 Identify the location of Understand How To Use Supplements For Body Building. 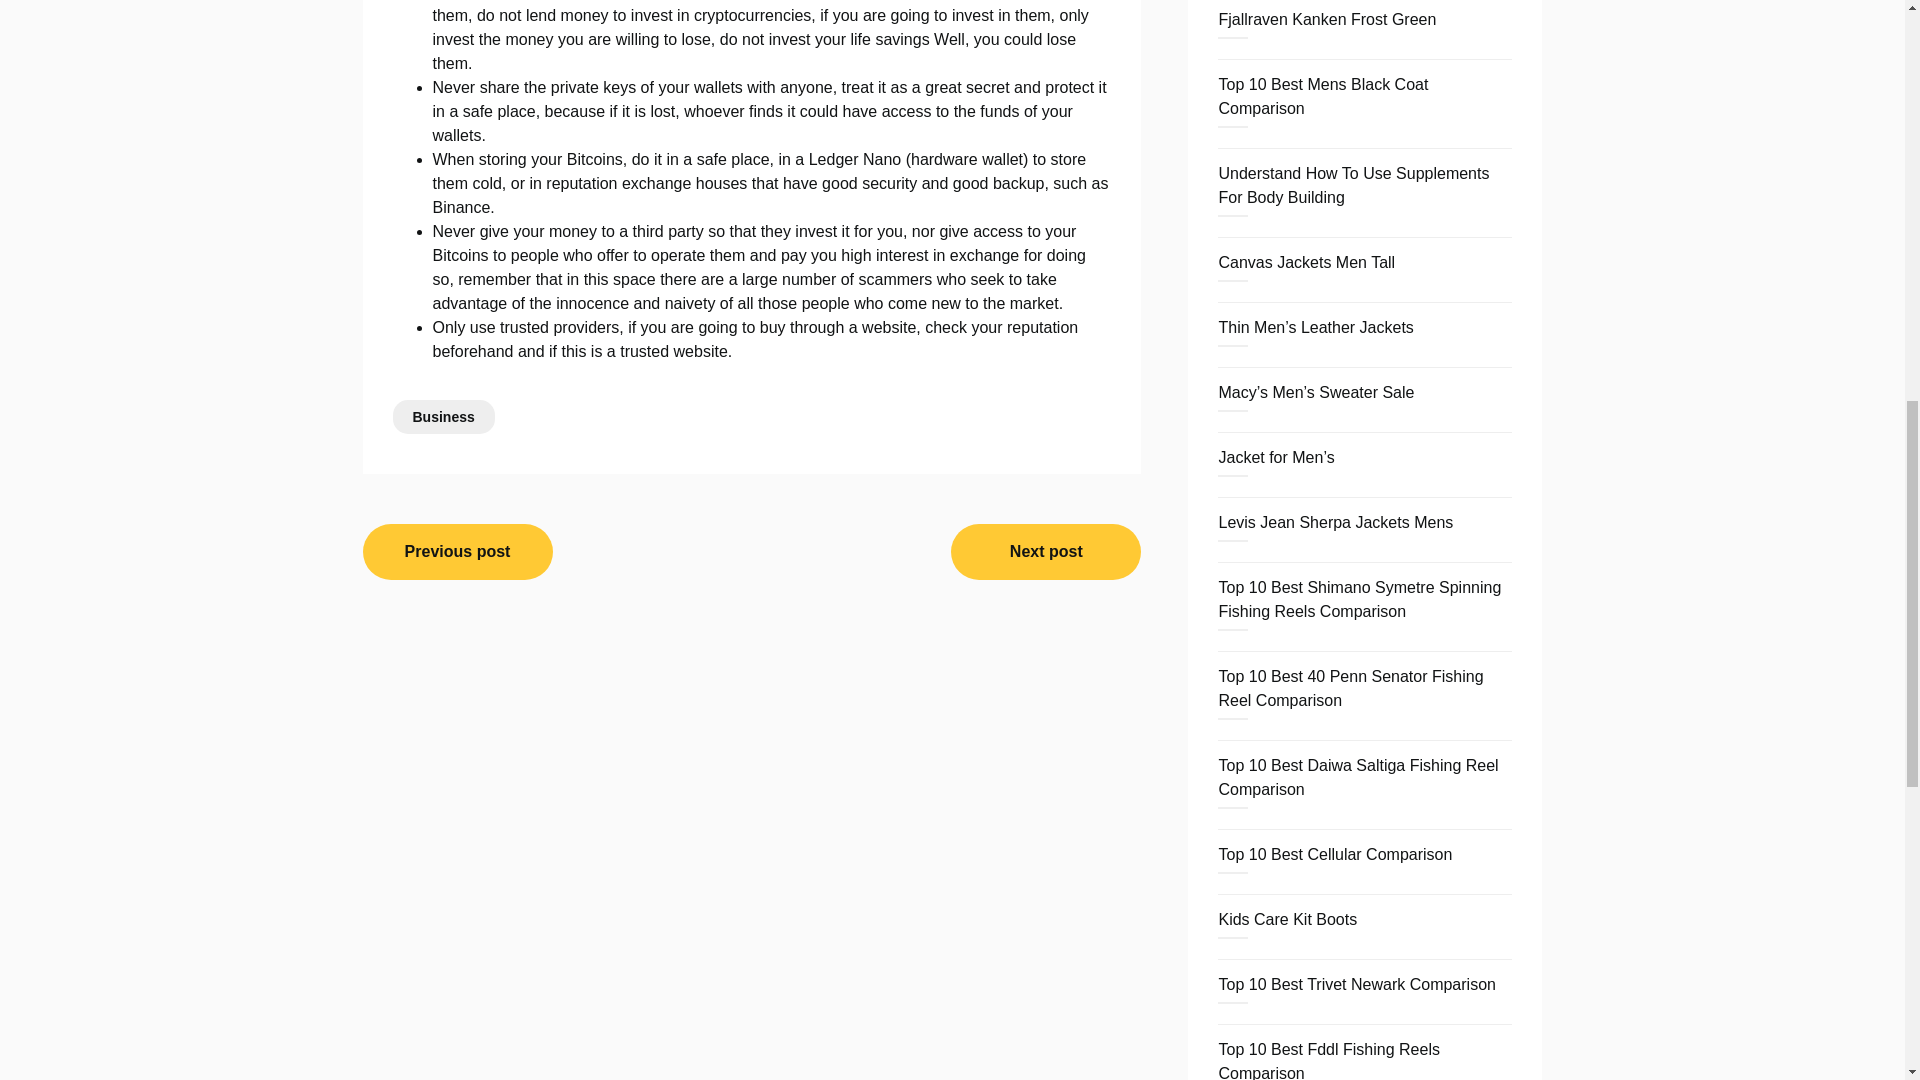
(1353, 186).